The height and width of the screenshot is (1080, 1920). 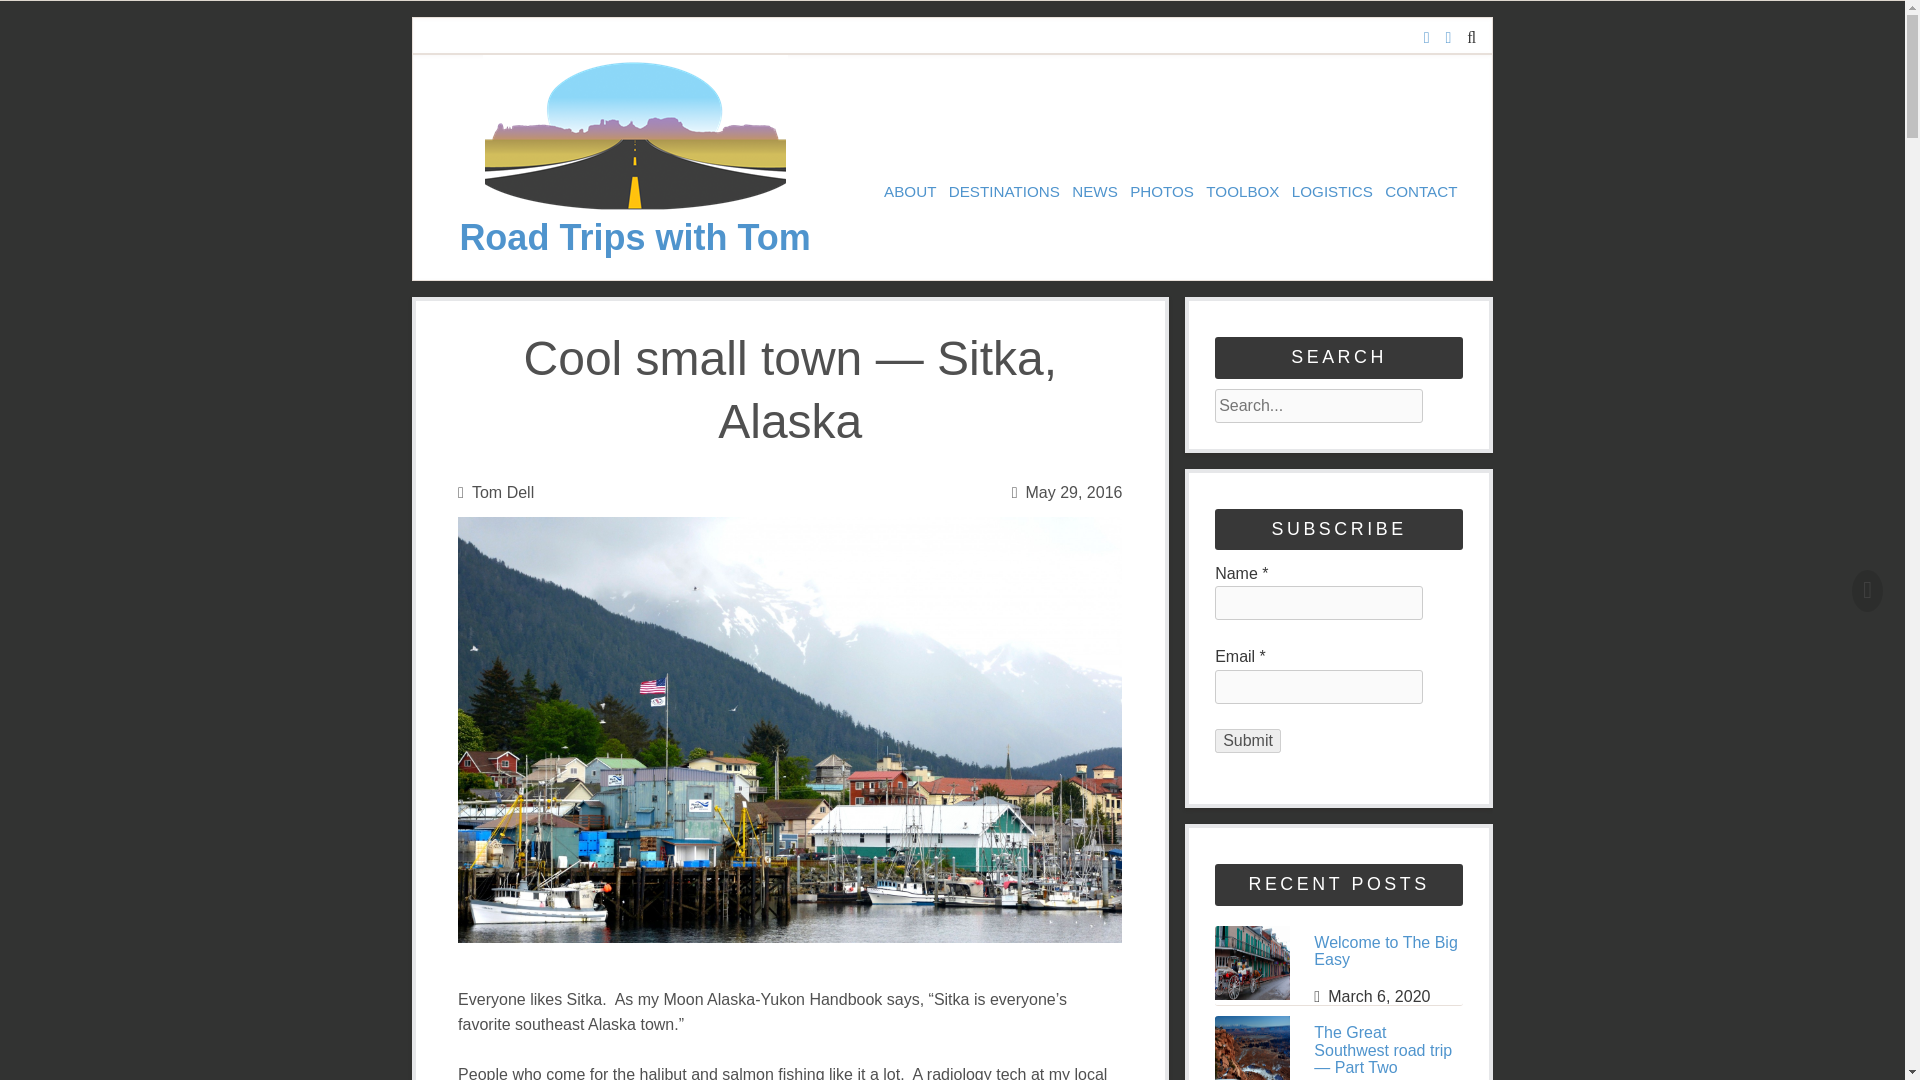 What do you see at coordinates (910, 192) in the screenshot?
I see `ABOUT` at bounding box center [910, 192].